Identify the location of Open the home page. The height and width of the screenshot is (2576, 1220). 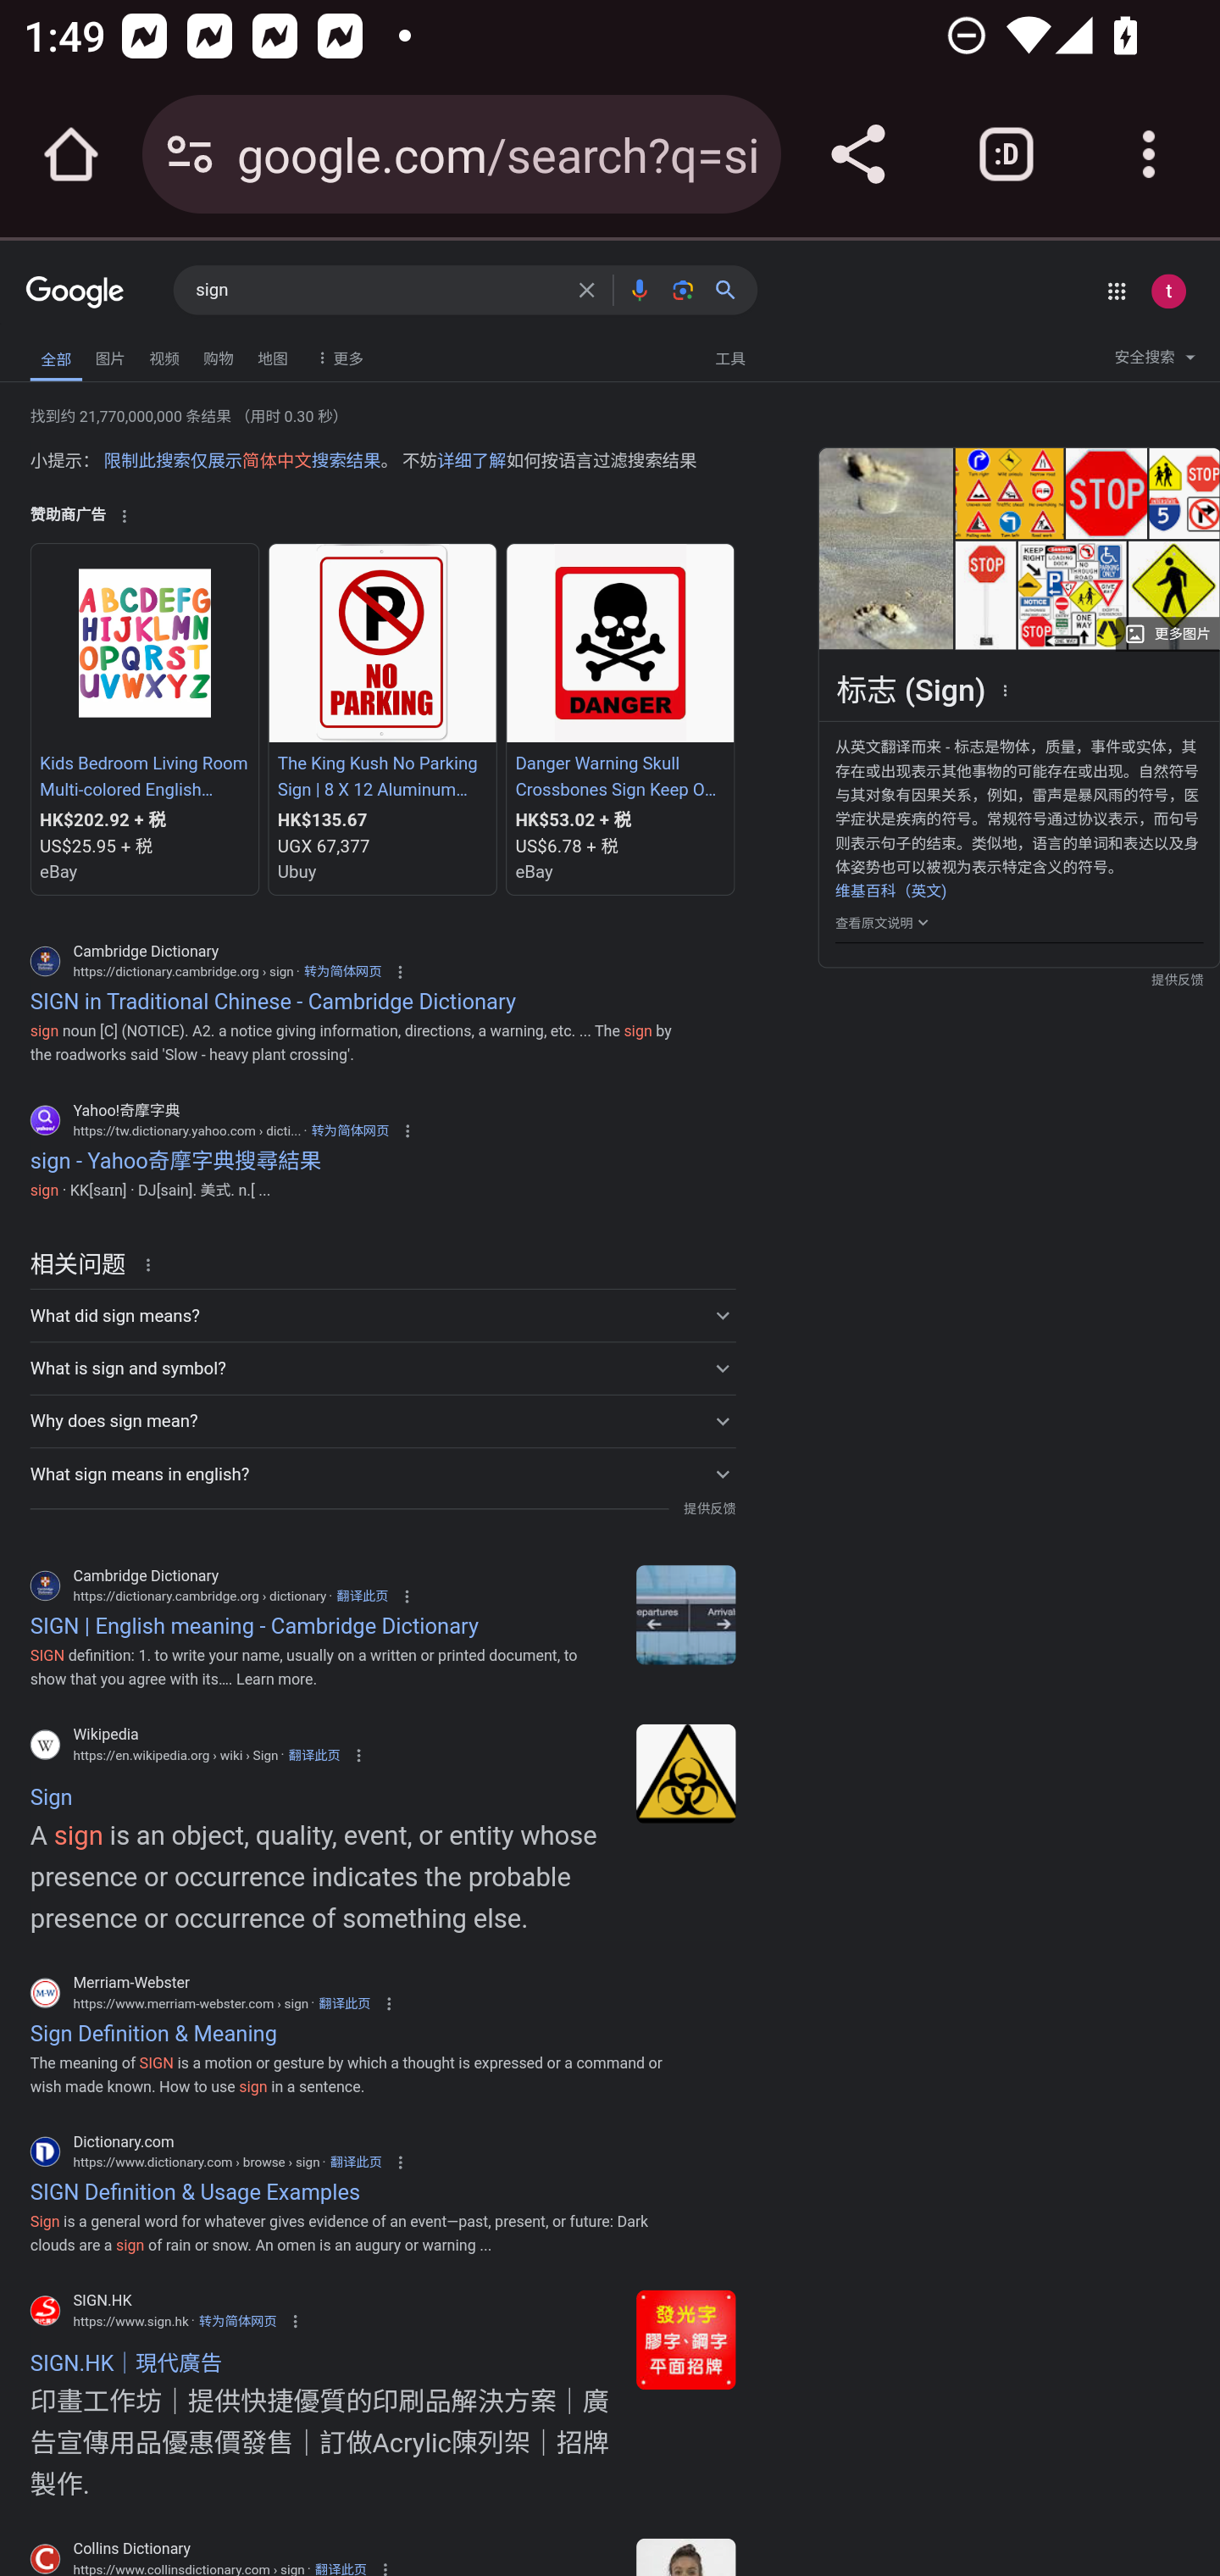
(71, 154).